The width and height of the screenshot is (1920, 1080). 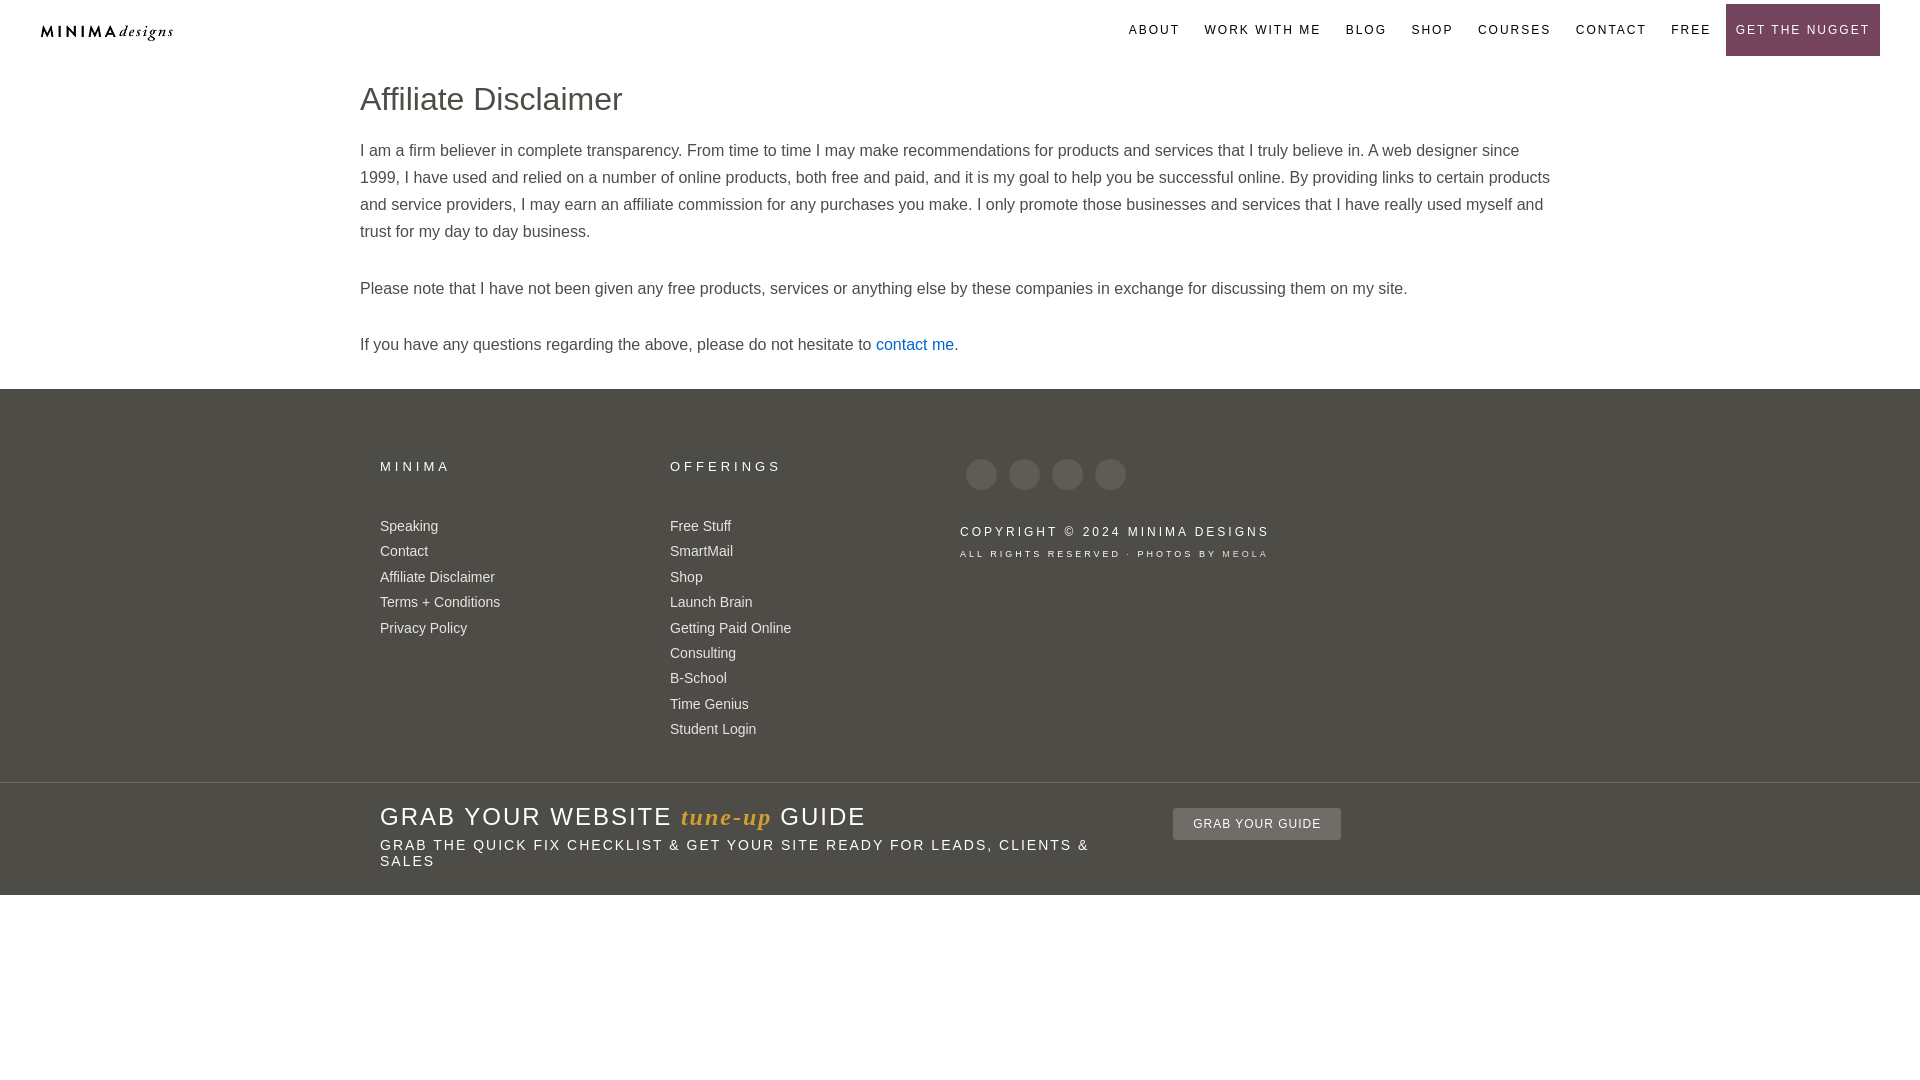 I want to click on SmartMail, so click(x=702, y=551).